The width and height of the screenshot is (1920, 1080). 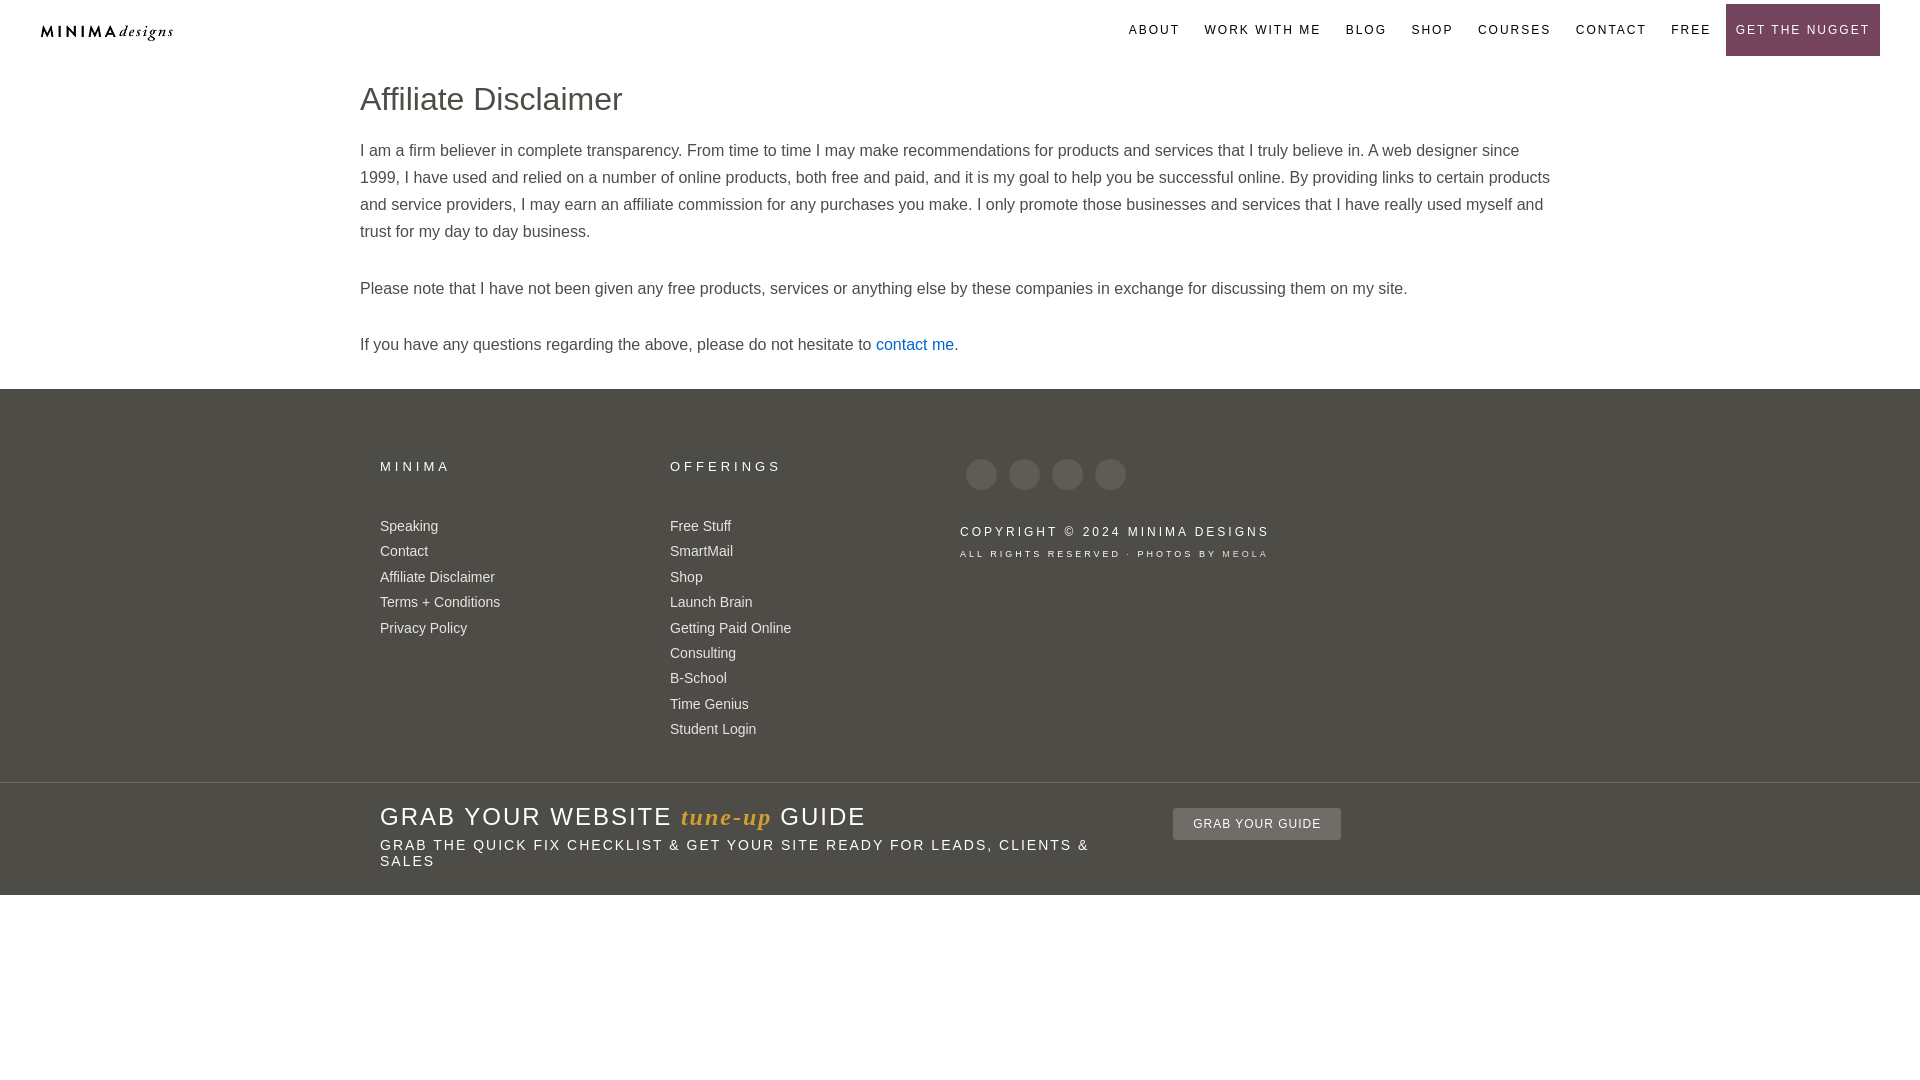 I want to click on SmartMail, so click(x=702, y=551).